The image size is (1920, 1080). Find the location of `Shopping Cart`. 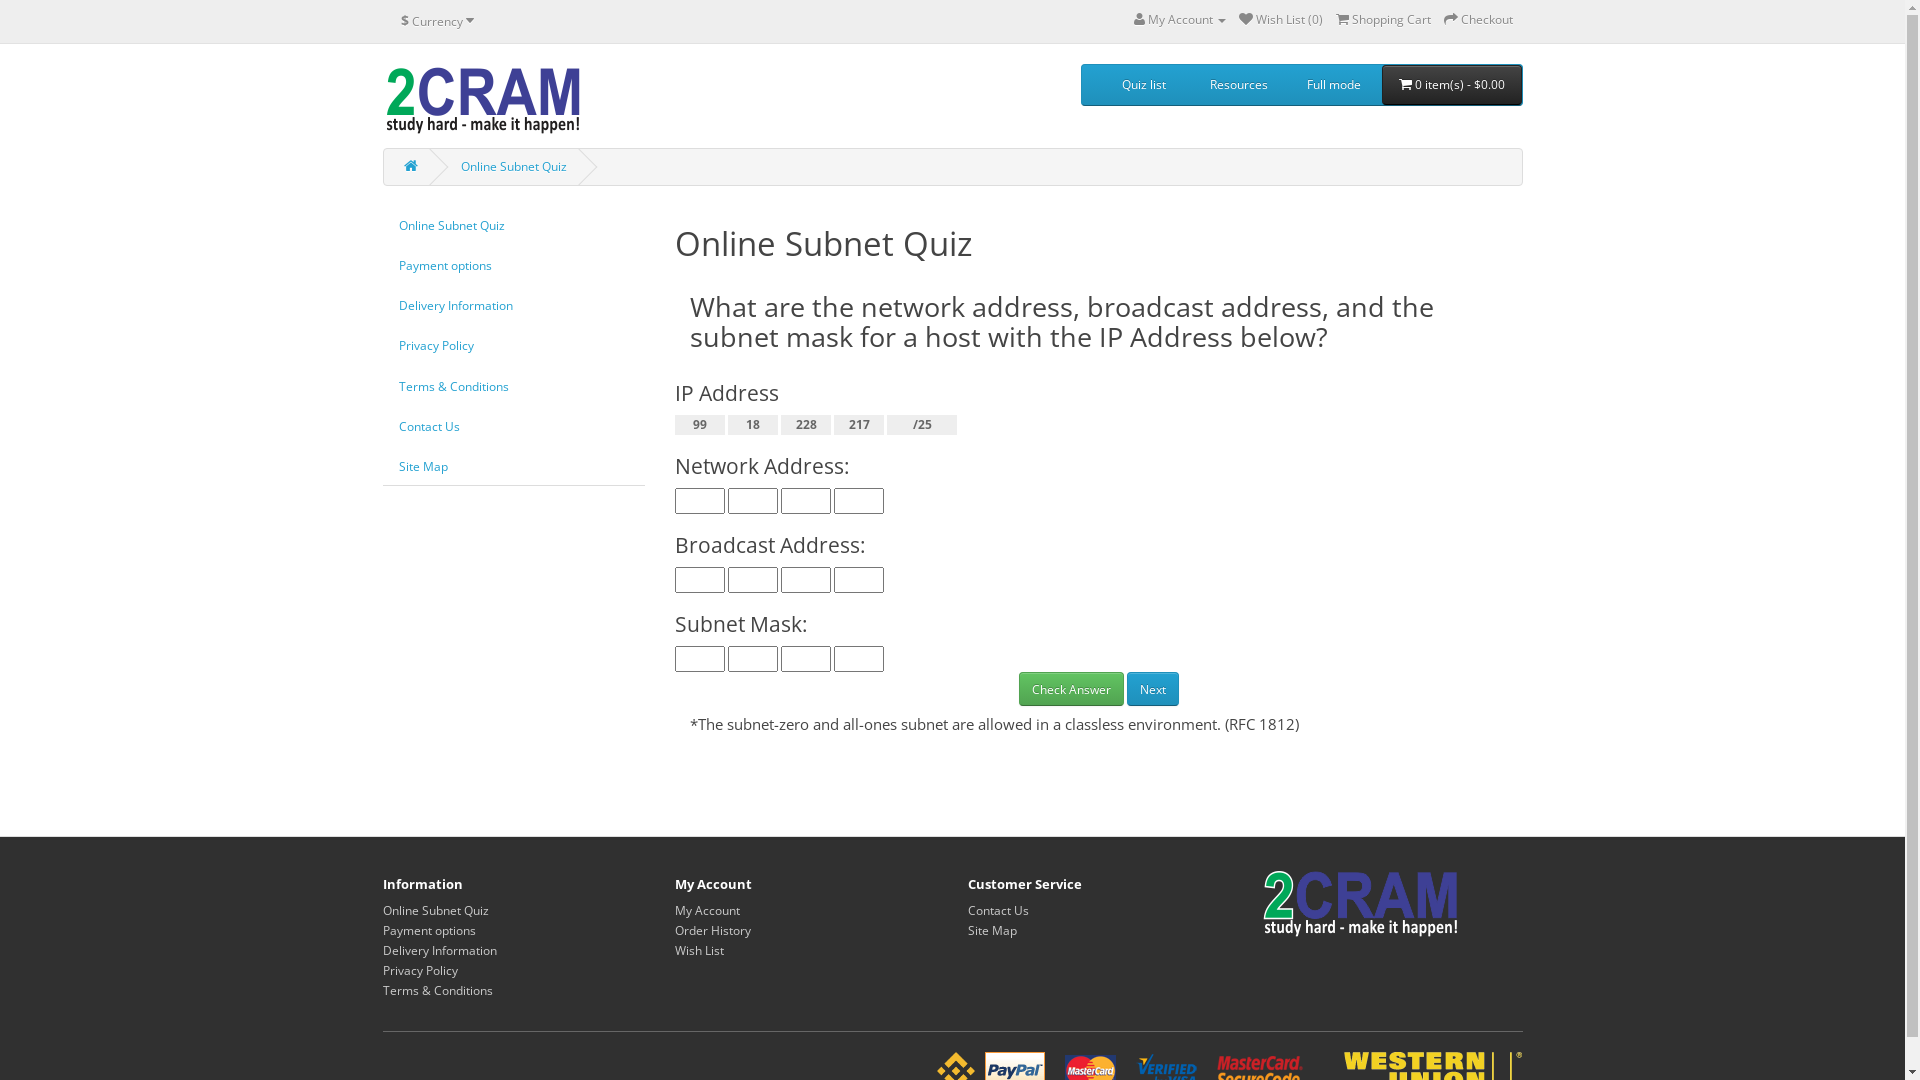

Shopping Cart is located at coordinates (1384, 20).